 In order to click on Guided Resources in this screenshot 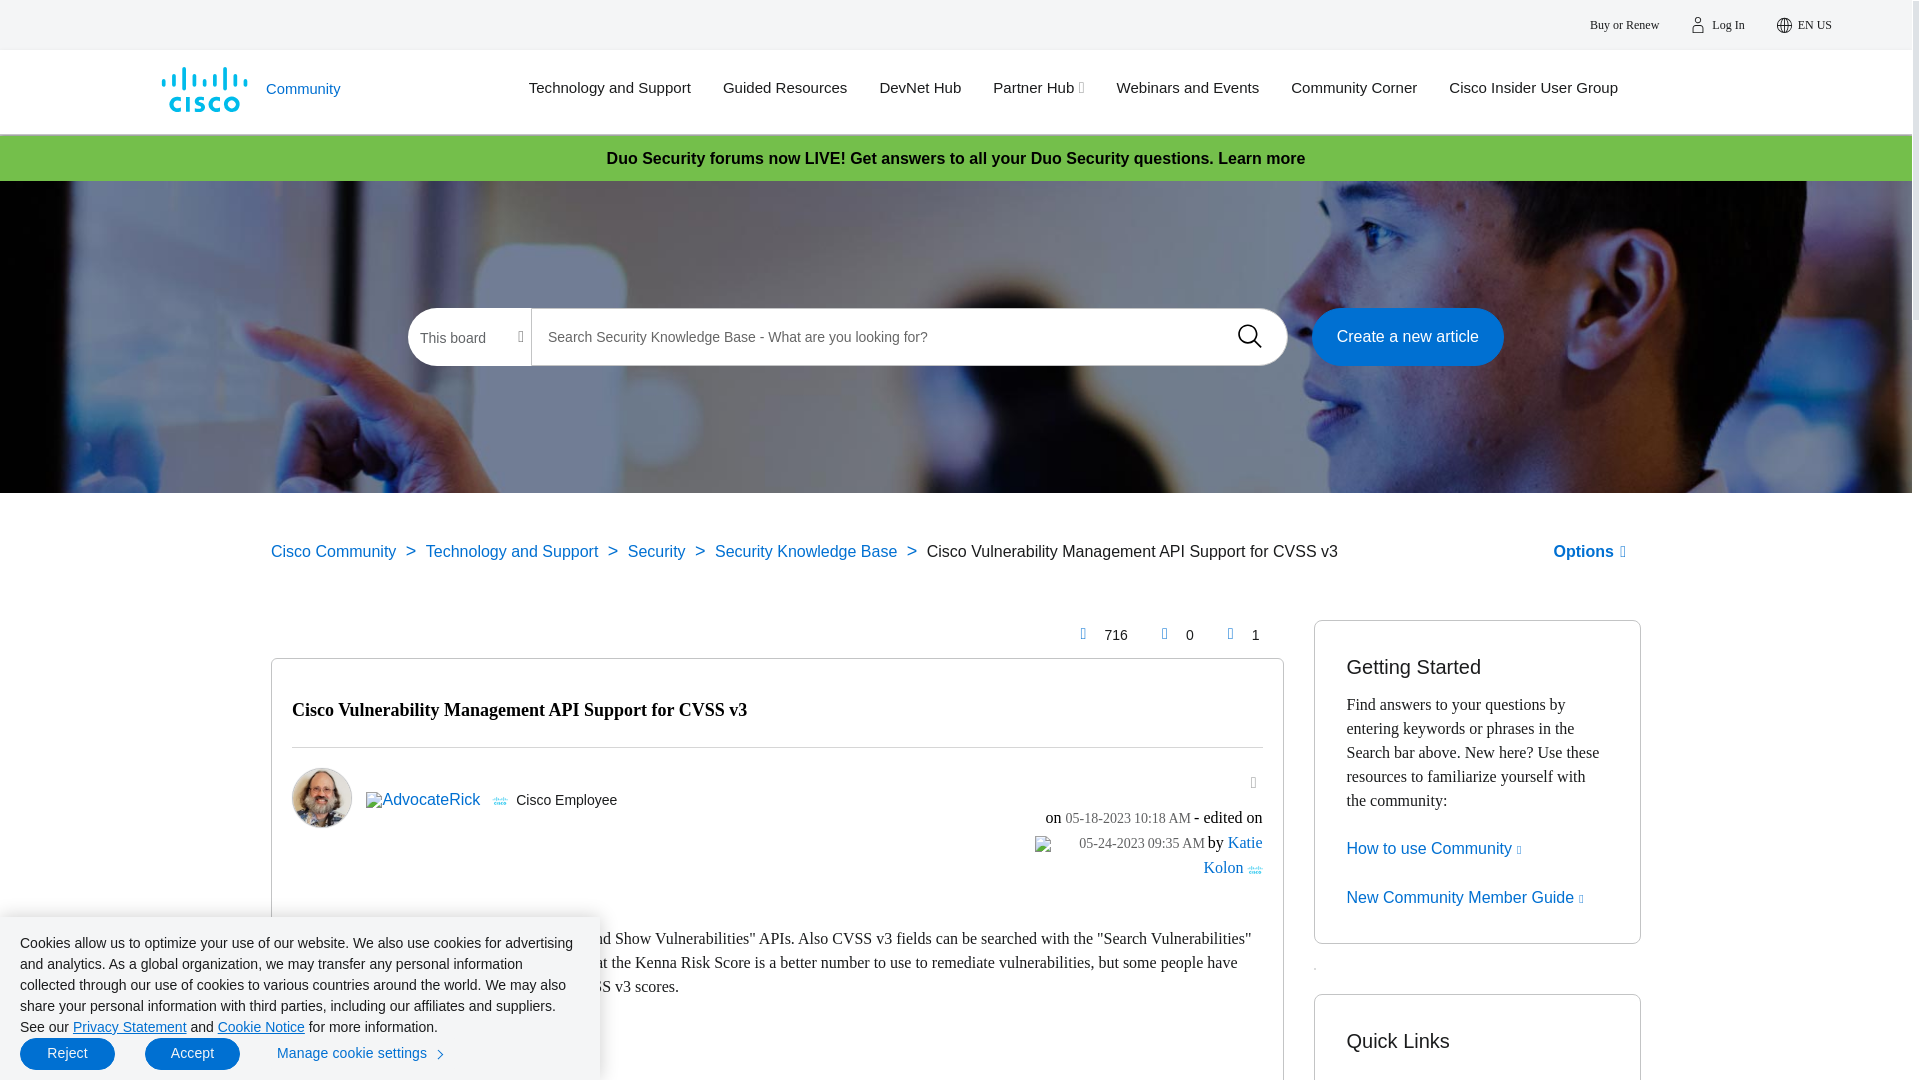, I will do `click(801, 88)`.